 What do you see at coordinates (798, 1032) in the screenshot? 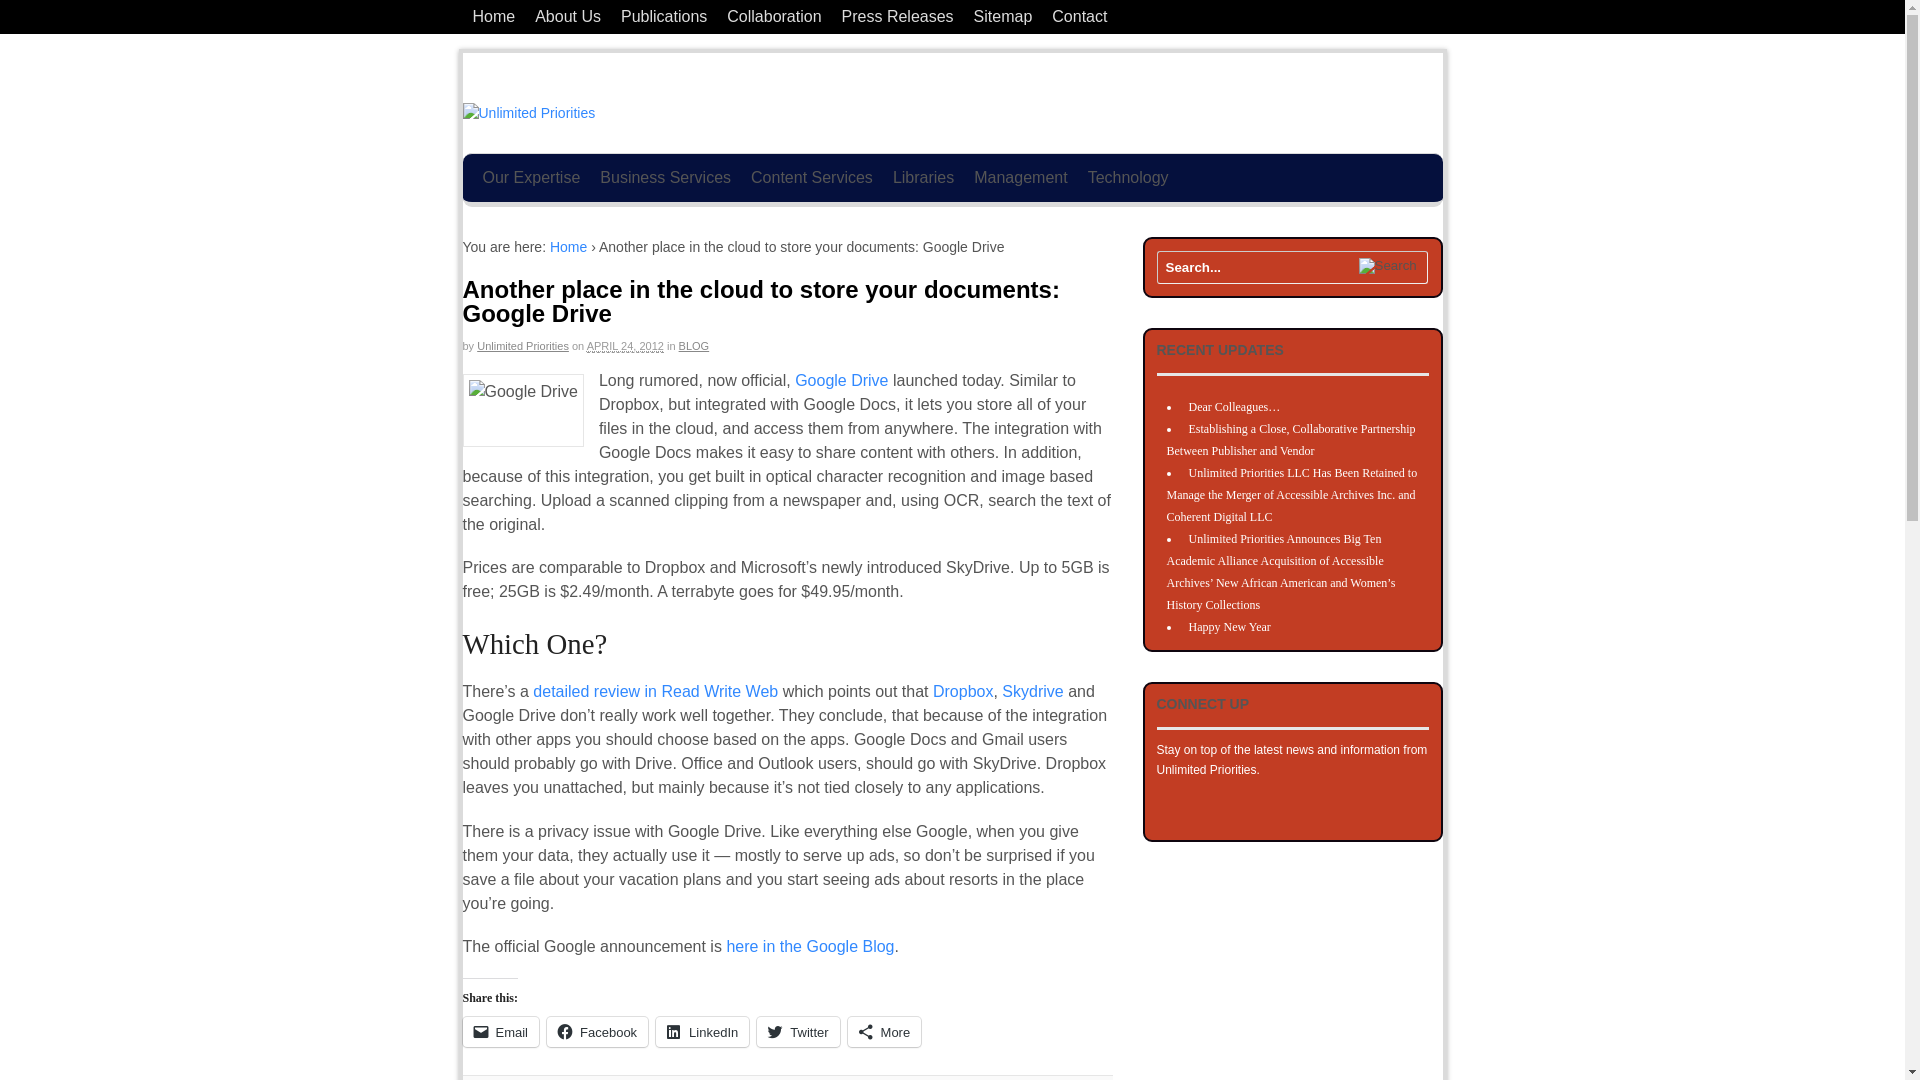
I see `Click to share on Twitter` at bounding box center [798, 1032].